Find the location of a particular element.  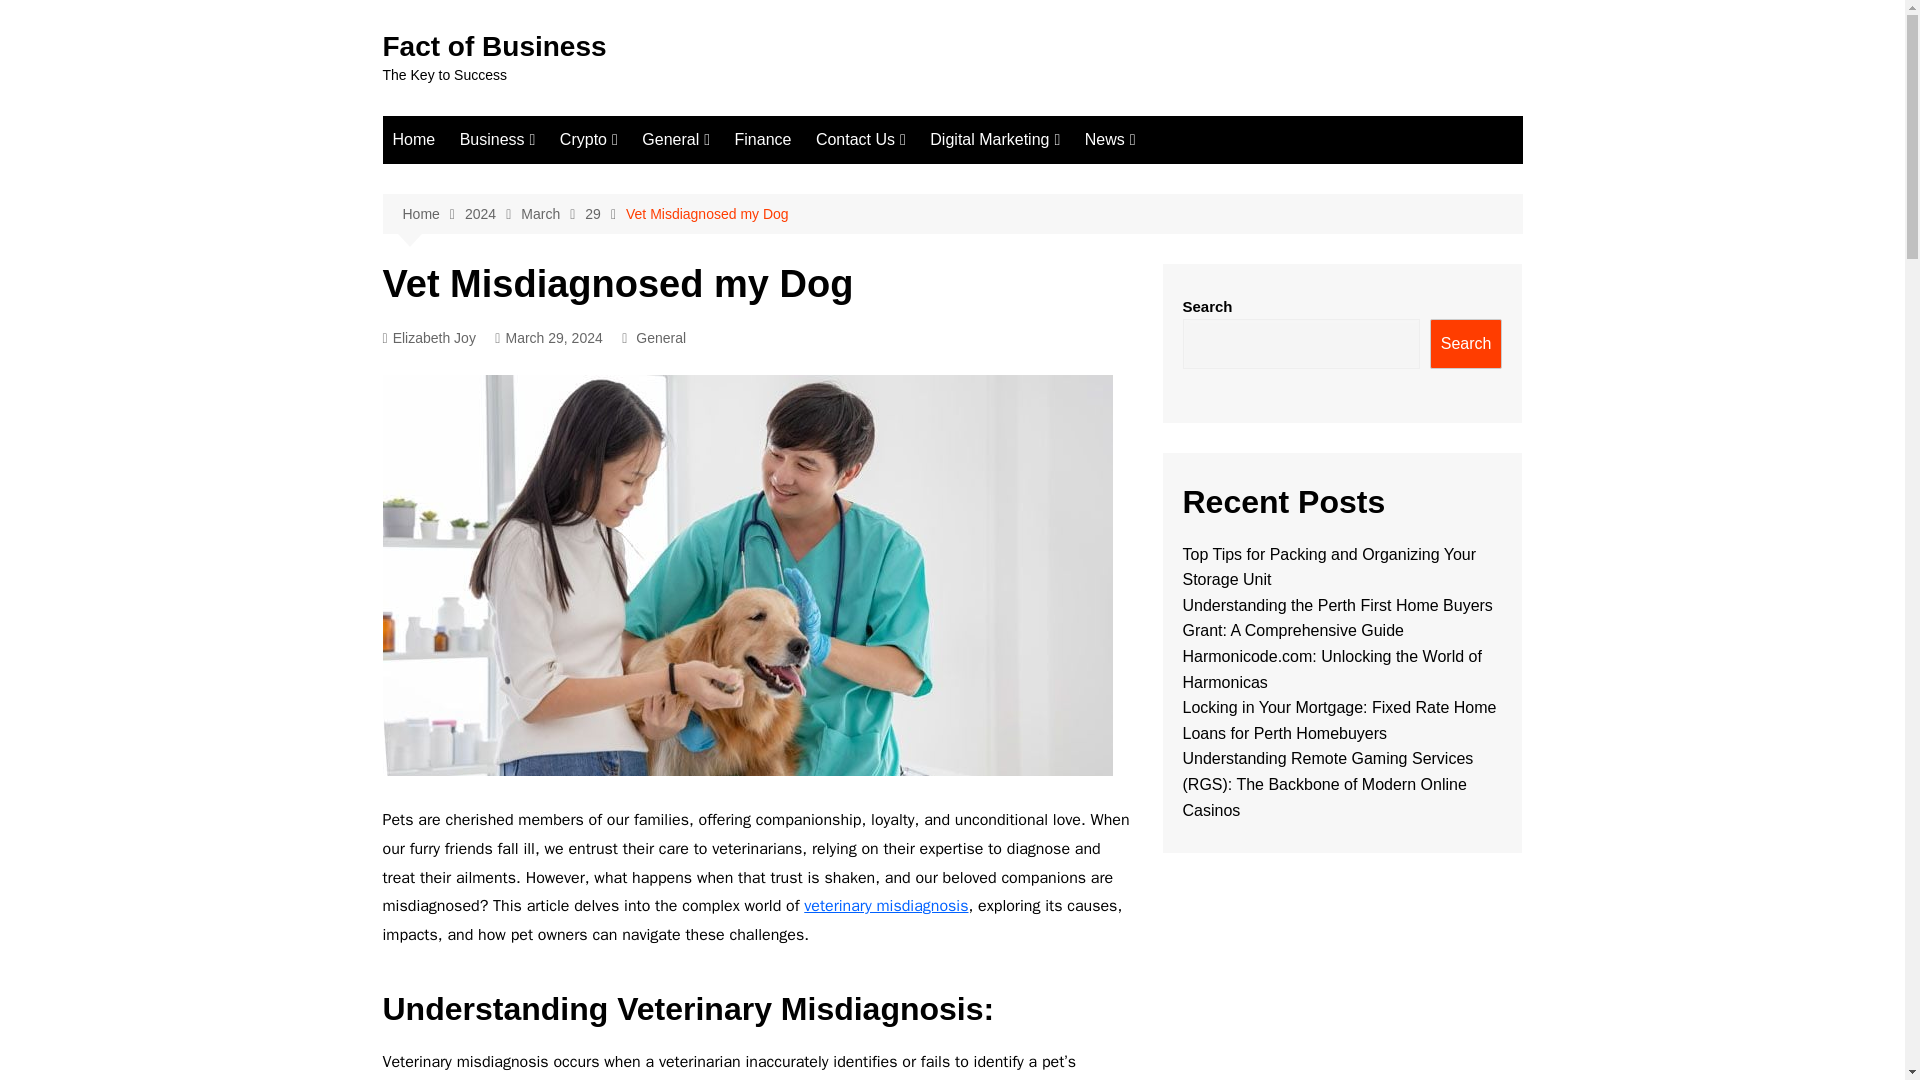

NetWorth is located at coordinates (560, 214).